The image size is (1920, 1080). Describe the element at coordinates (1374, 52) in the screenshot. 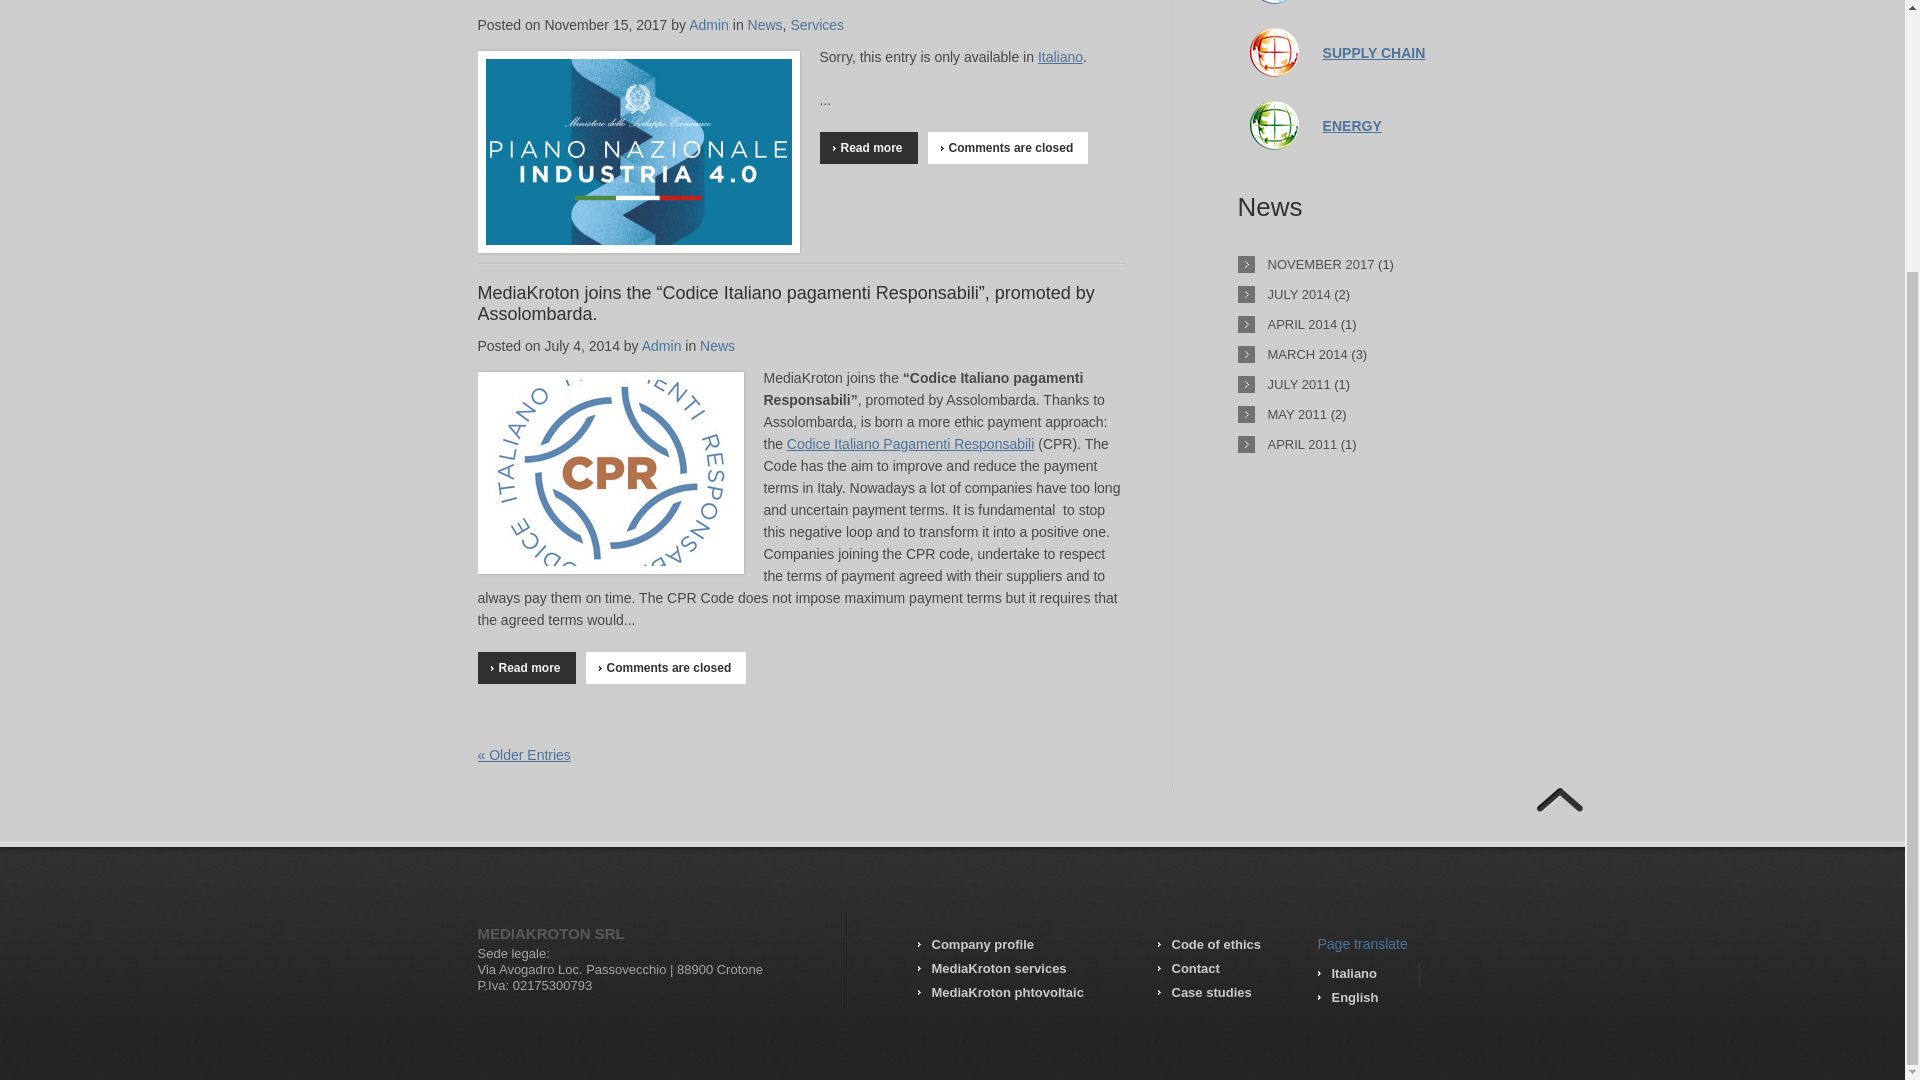

I see `Supply Chain` at that location.